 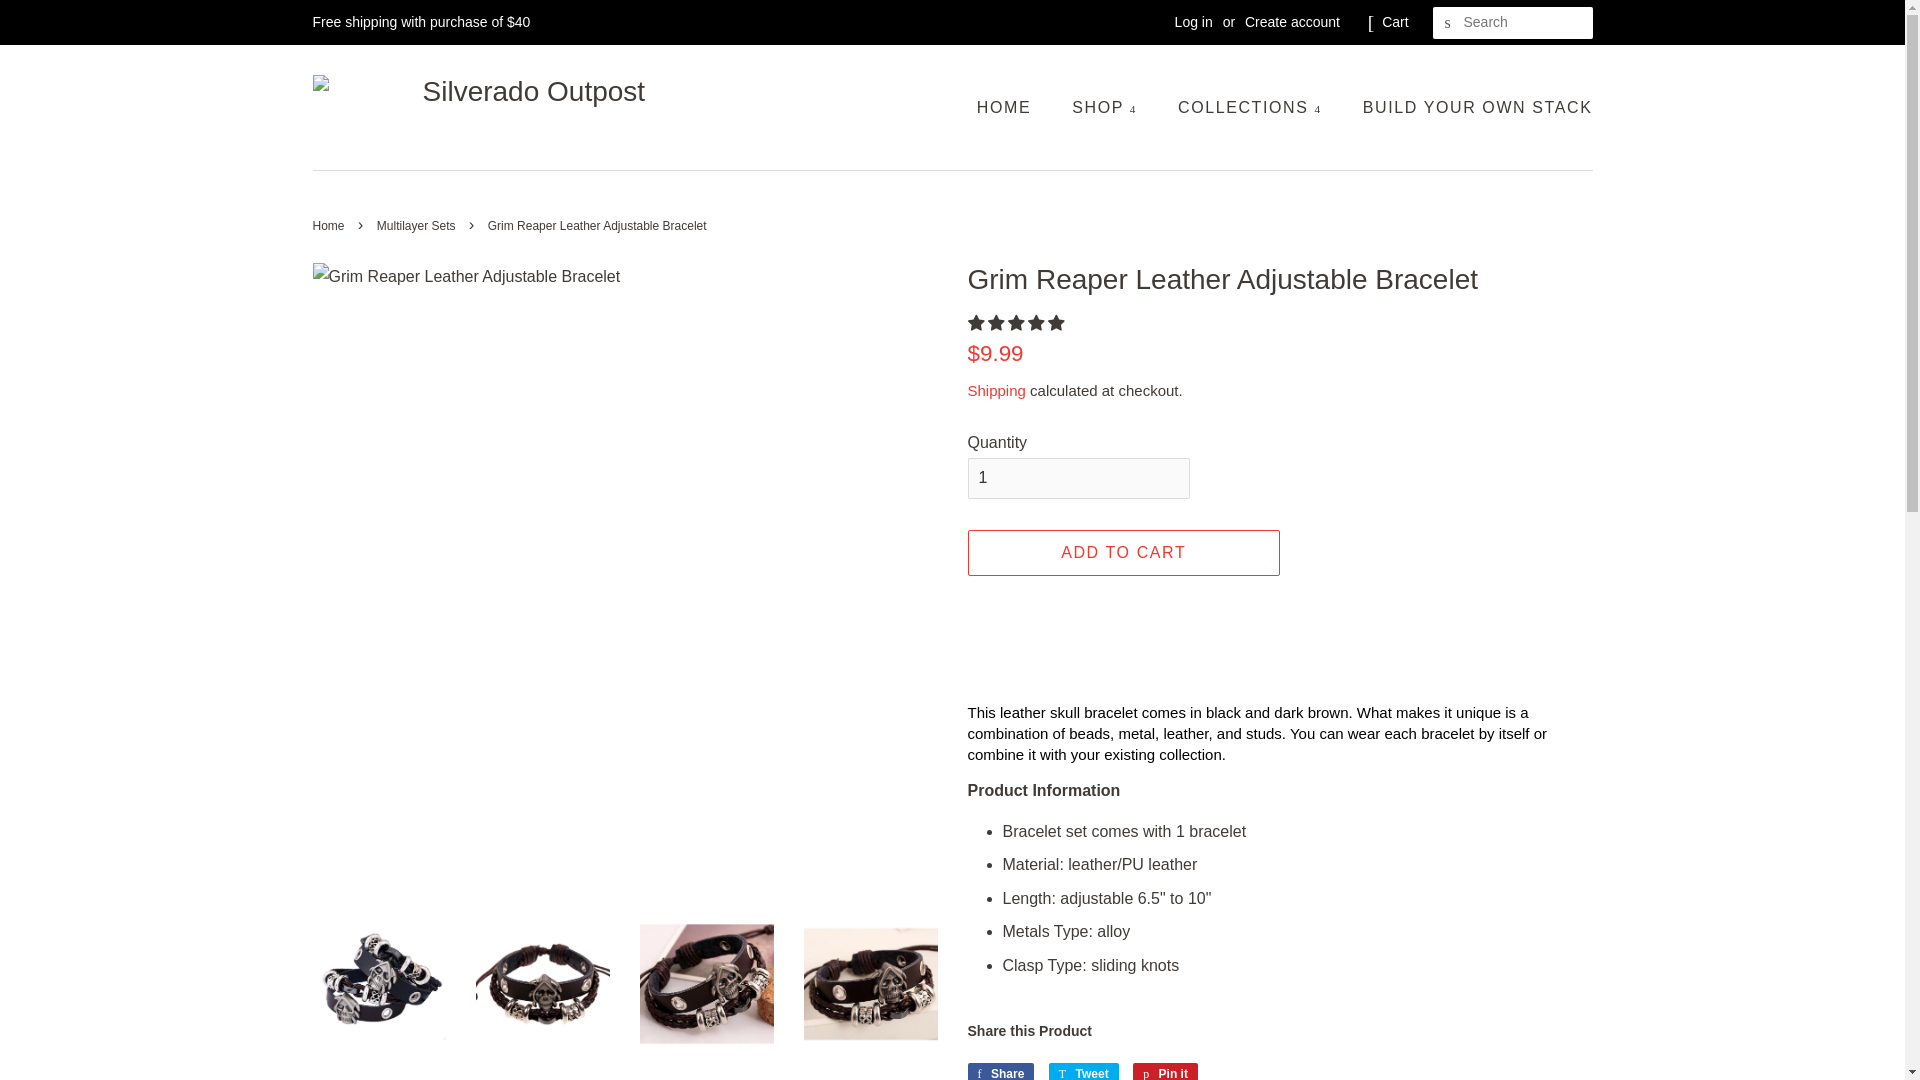 I want to click on Share on Facebook, so click(x=1000, y=1070).